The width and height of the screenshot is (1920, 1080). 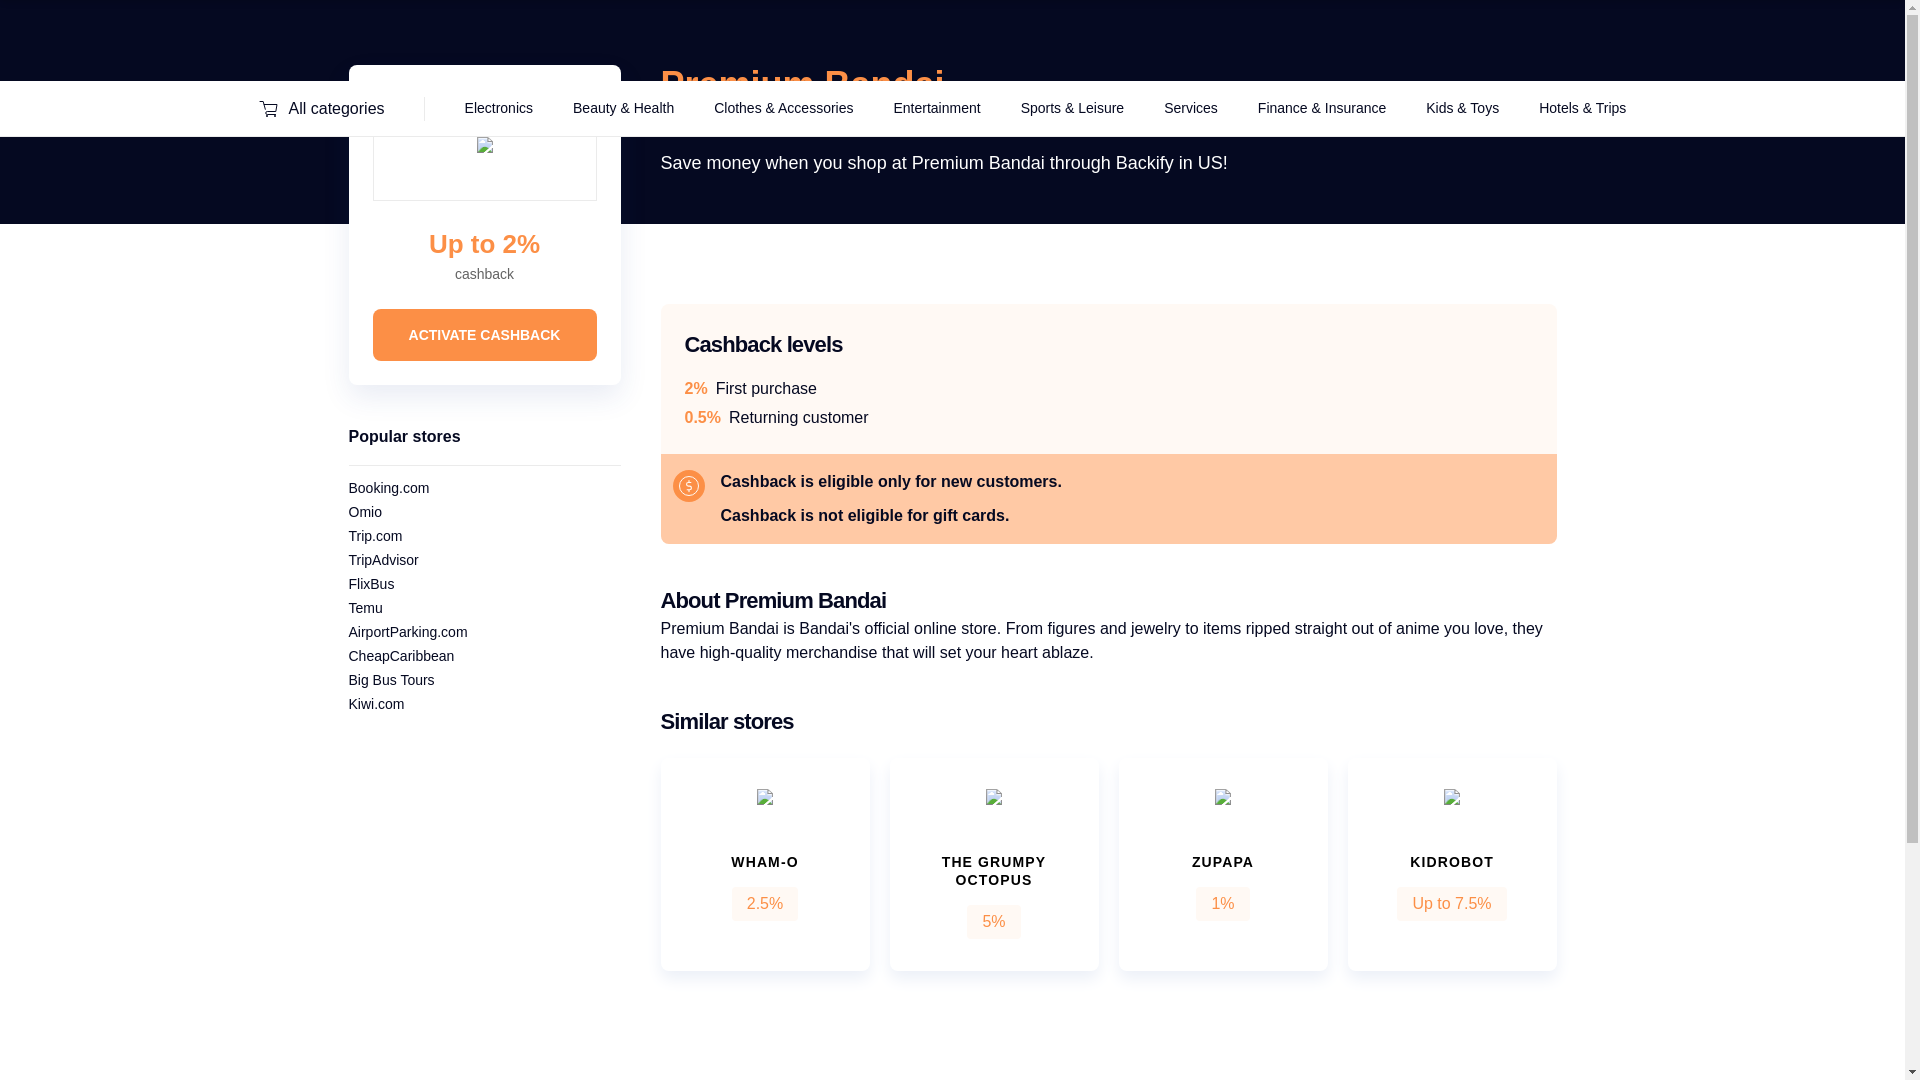 What do you see at coordinates (1190, 108) in the screenshot?
I see `Services` at bounding box center [1190, 108].